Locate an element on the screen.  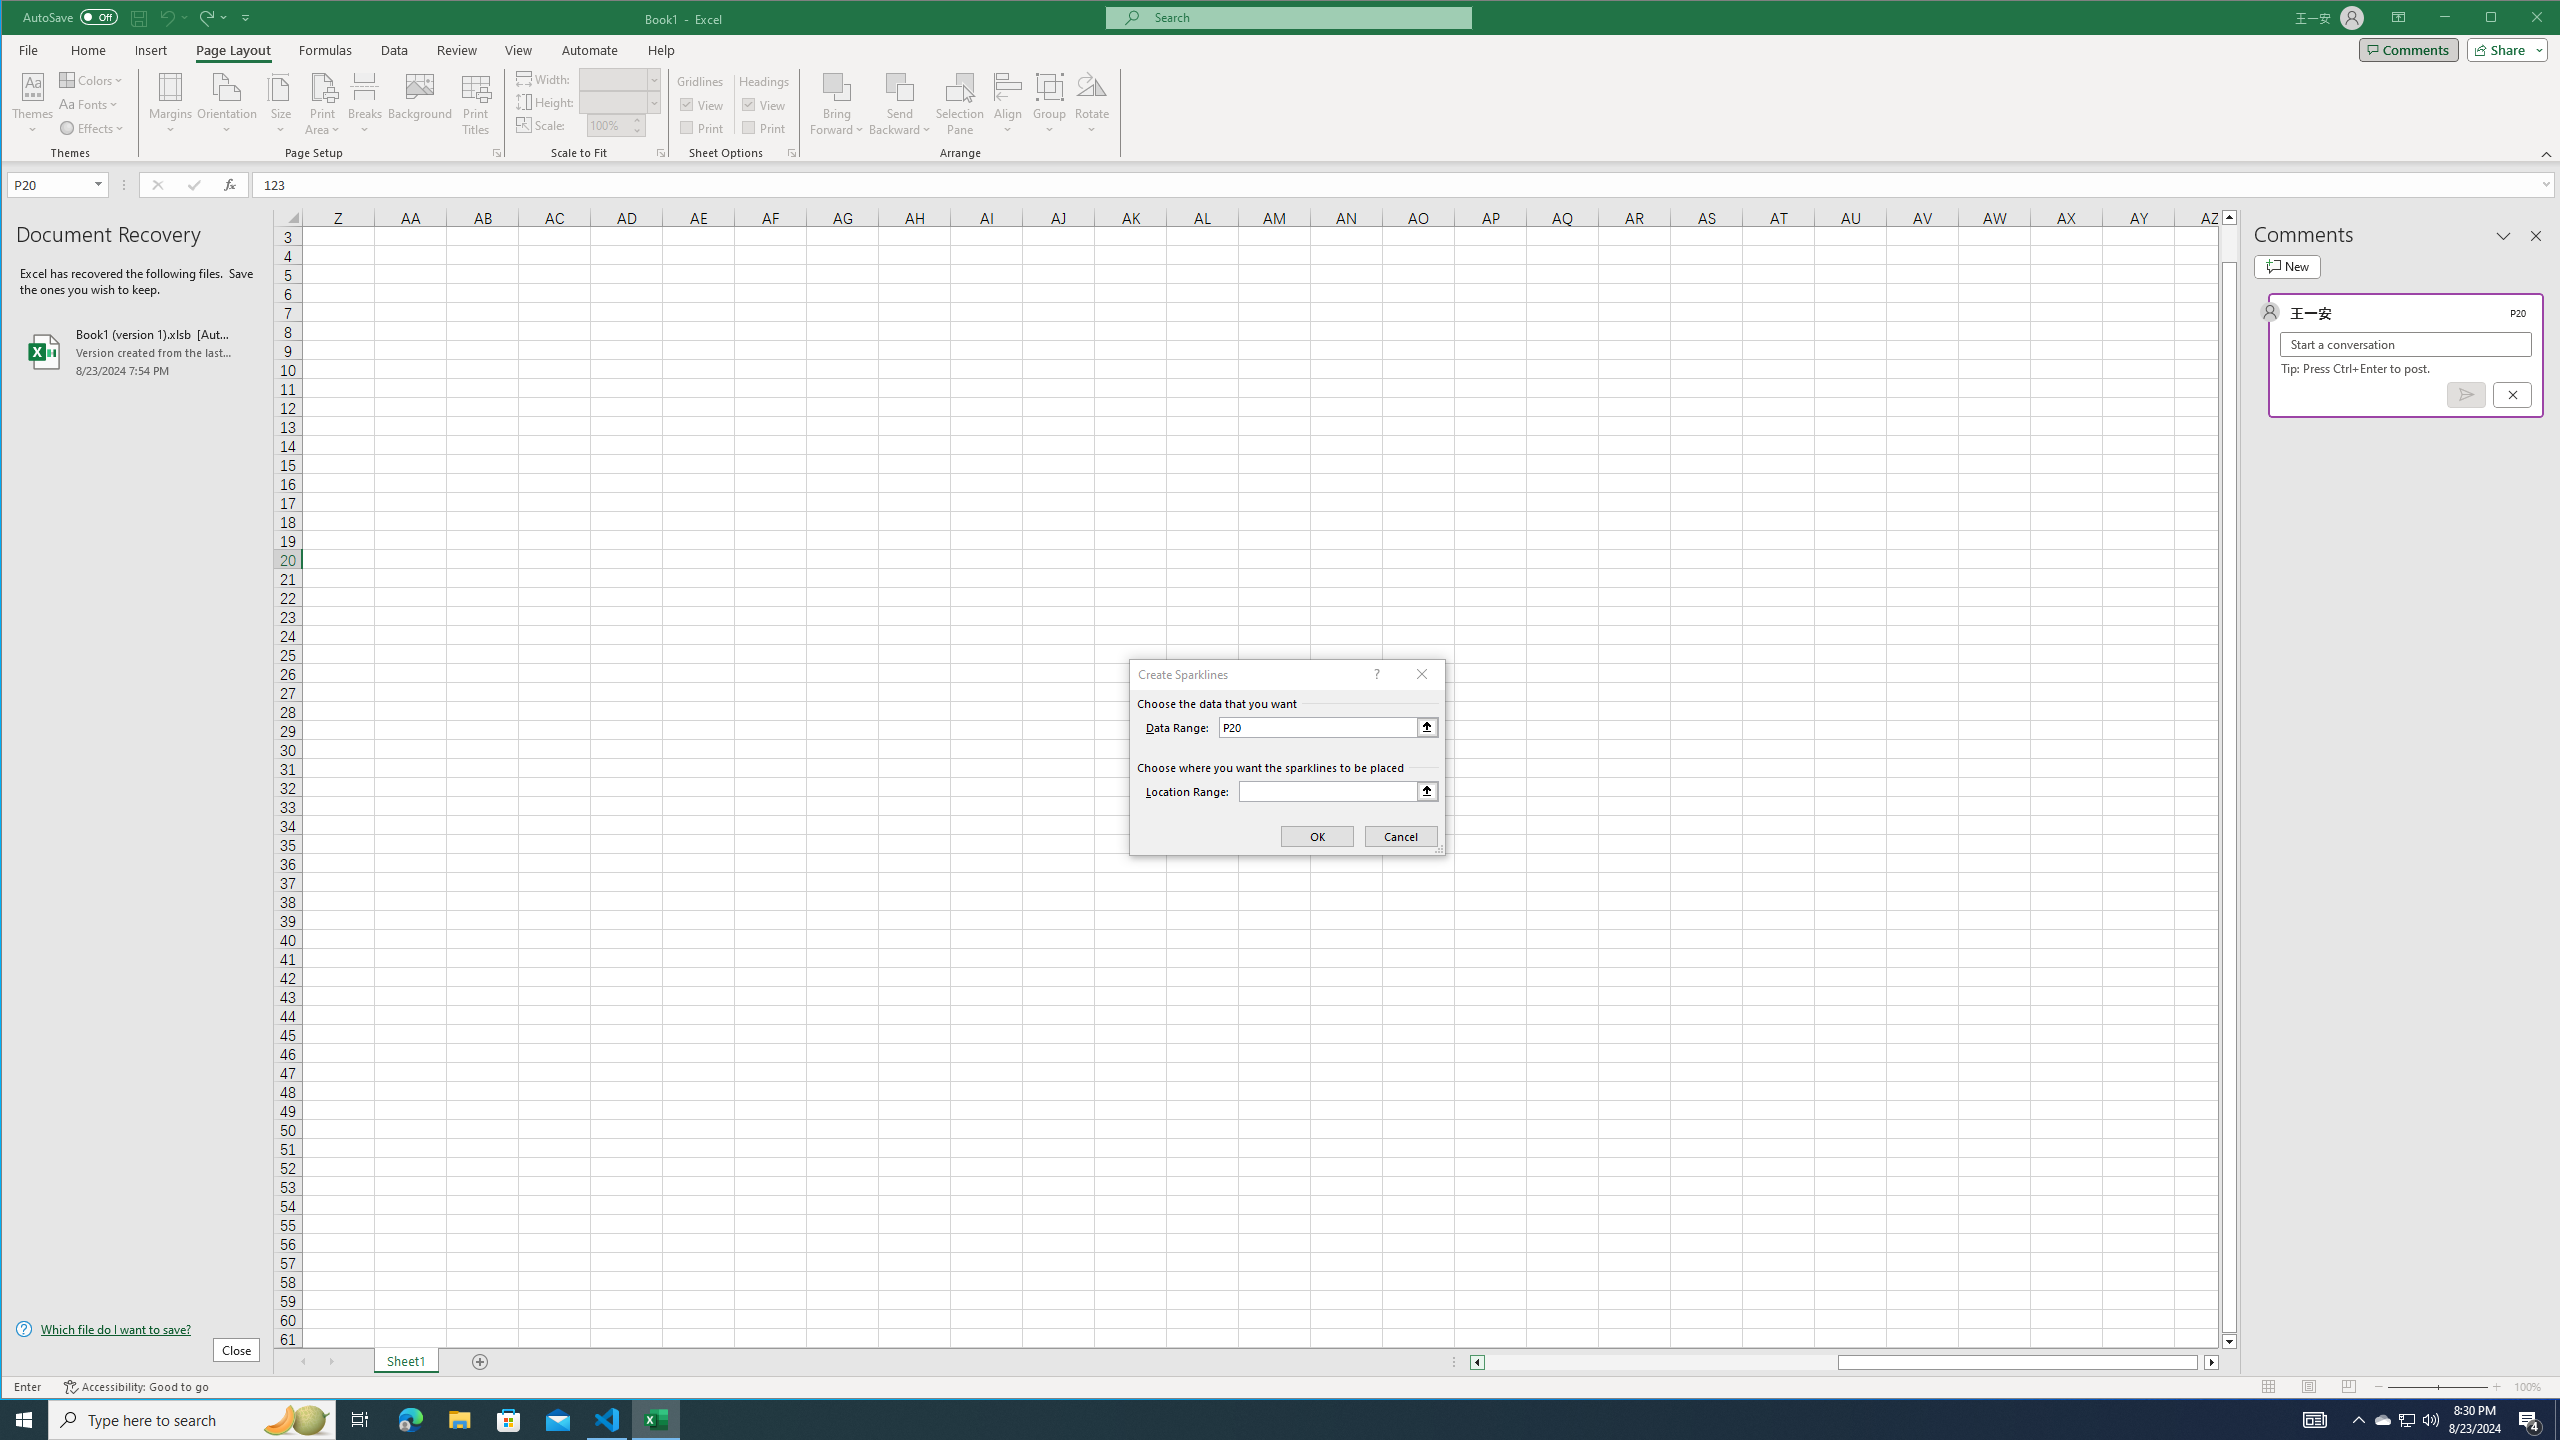
Height is located at coordinates (619, 102).